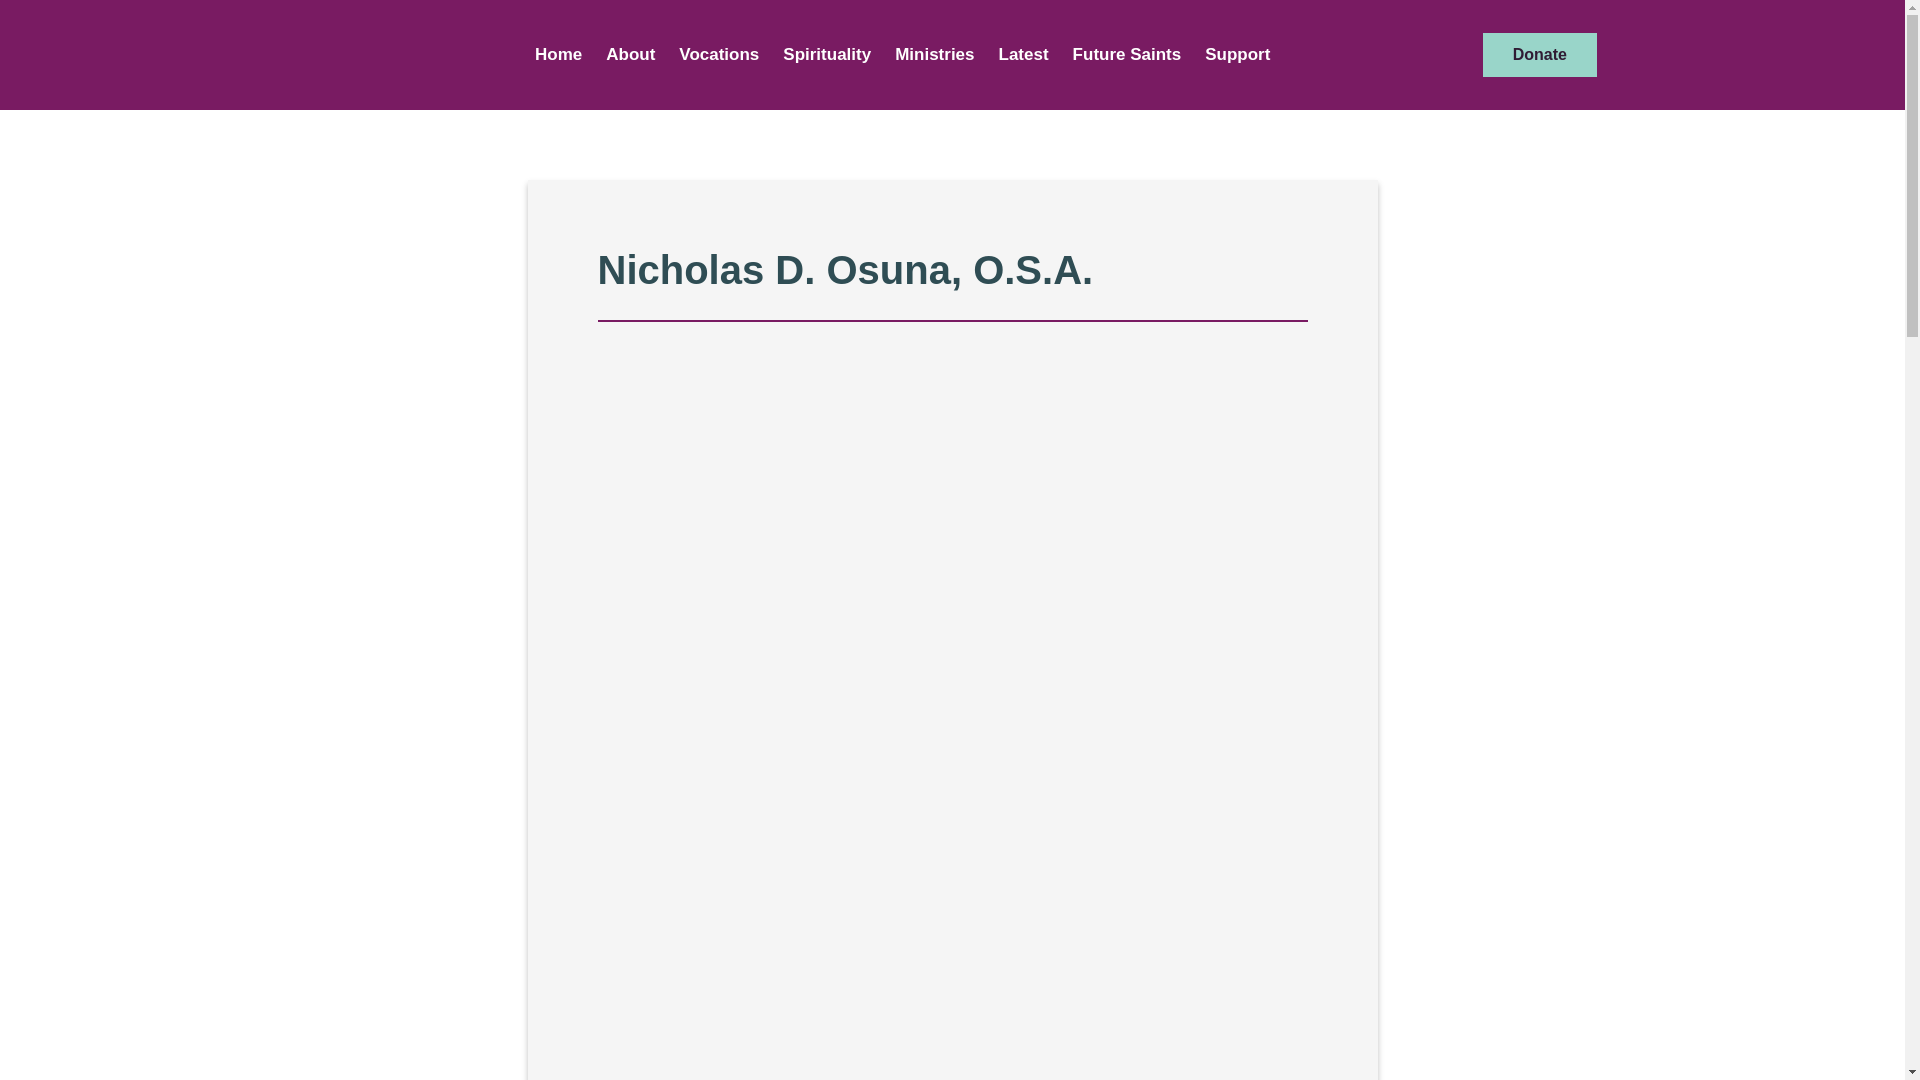 Image resolution: width=1920 pixels, height=1080 pixels. Describe the element at coordinates (1540, 54) in the screenshot. I see `Donate` at that location.